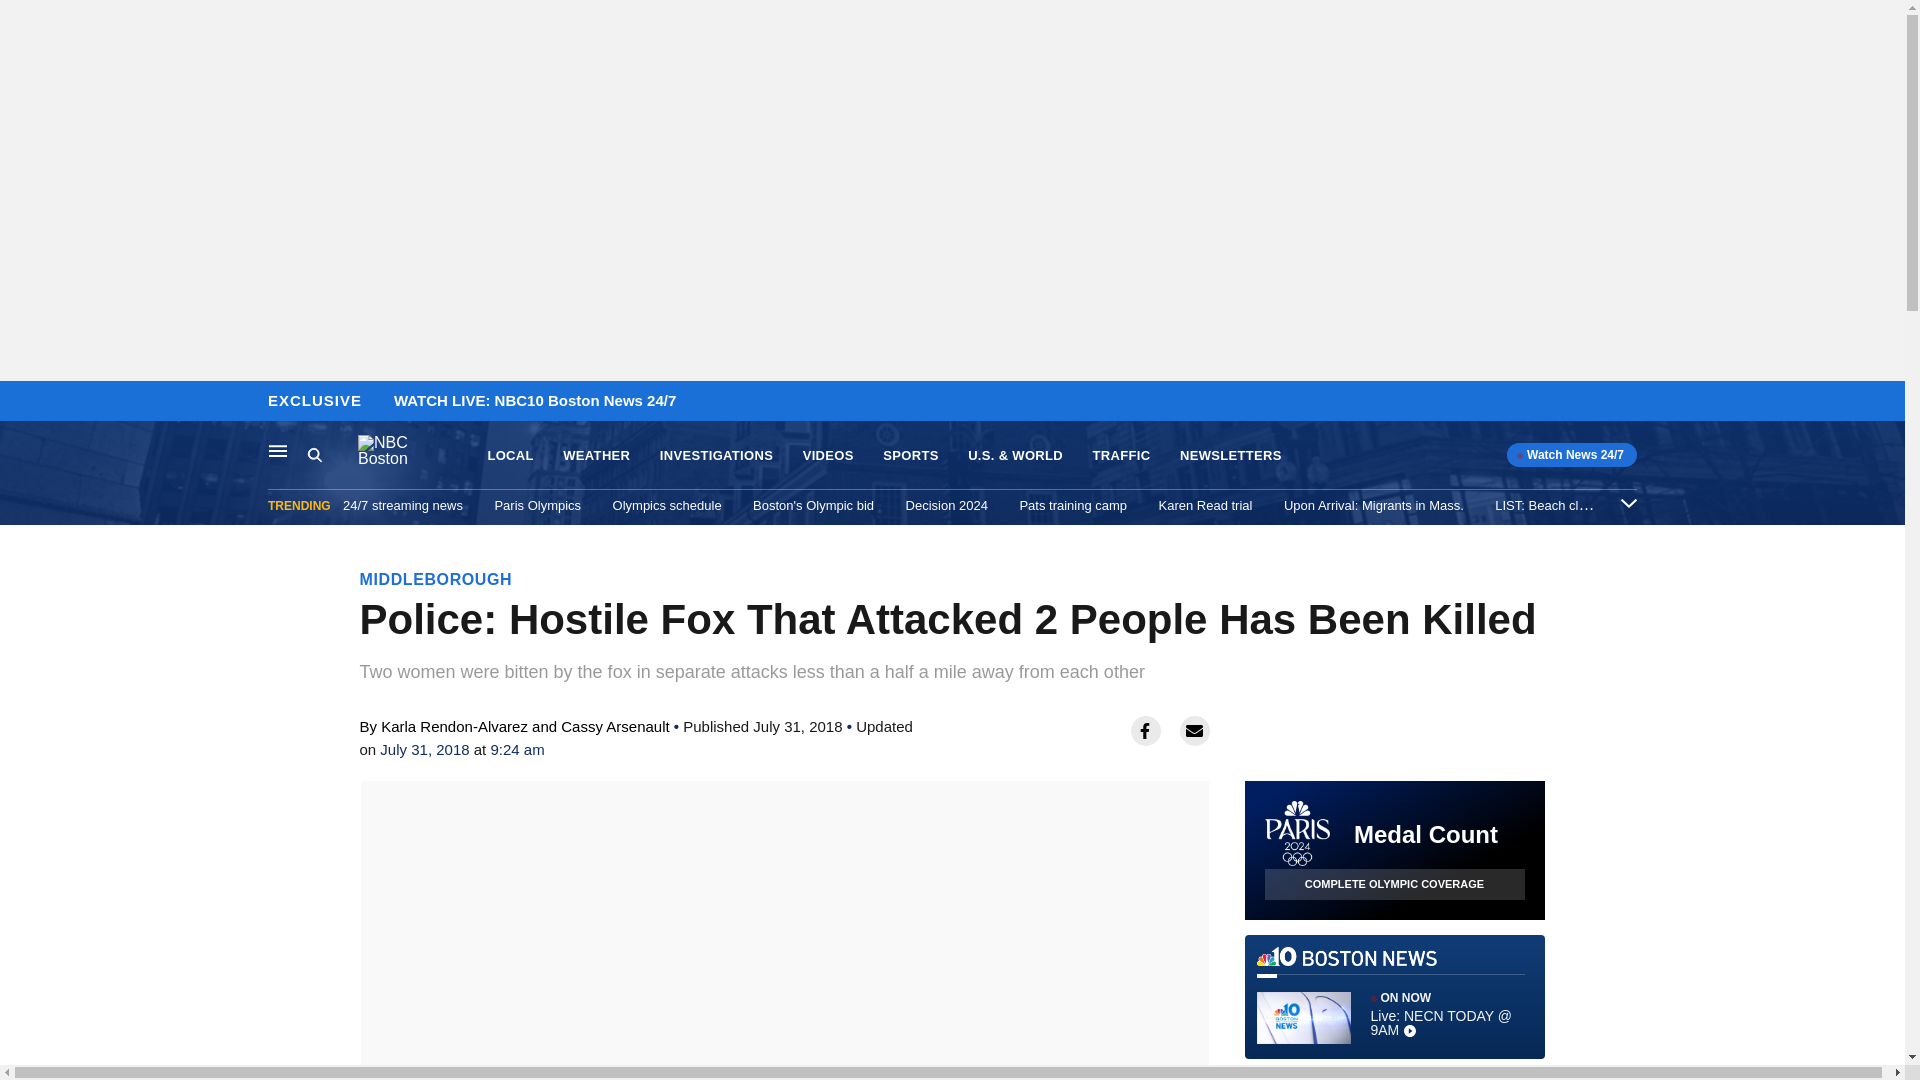  I want to click on Boston's Olympic bid, so click(812, 505).